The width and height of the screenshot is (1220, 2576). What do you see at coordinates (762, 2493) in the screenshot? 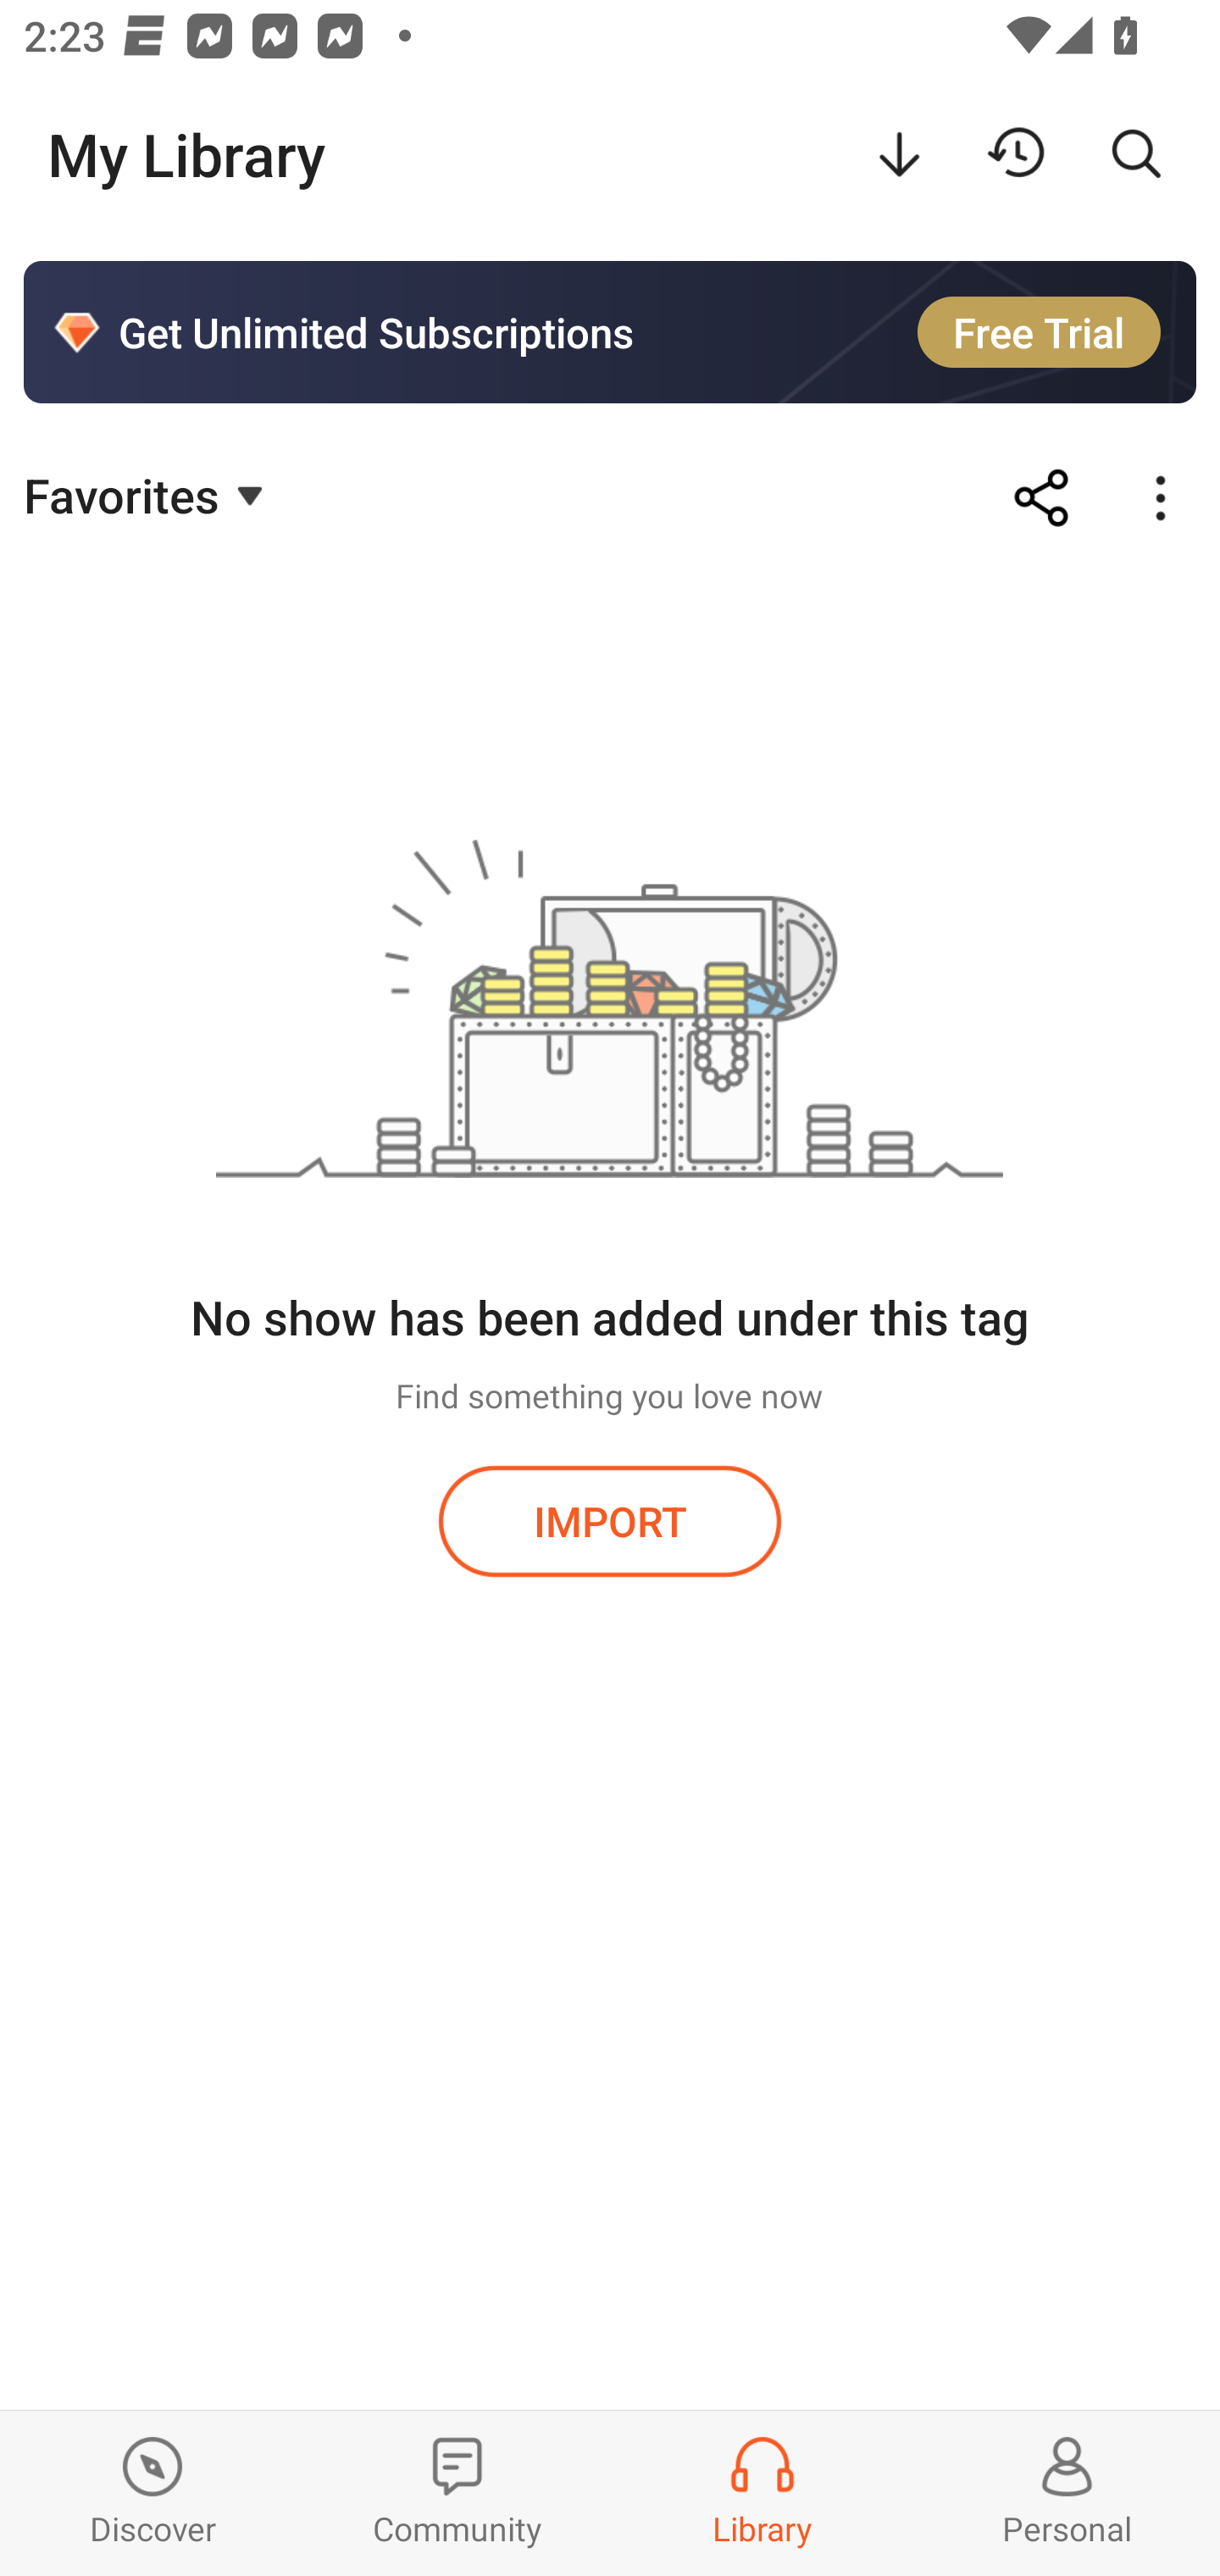
I see `Library` at bounding box center [762, 2493].